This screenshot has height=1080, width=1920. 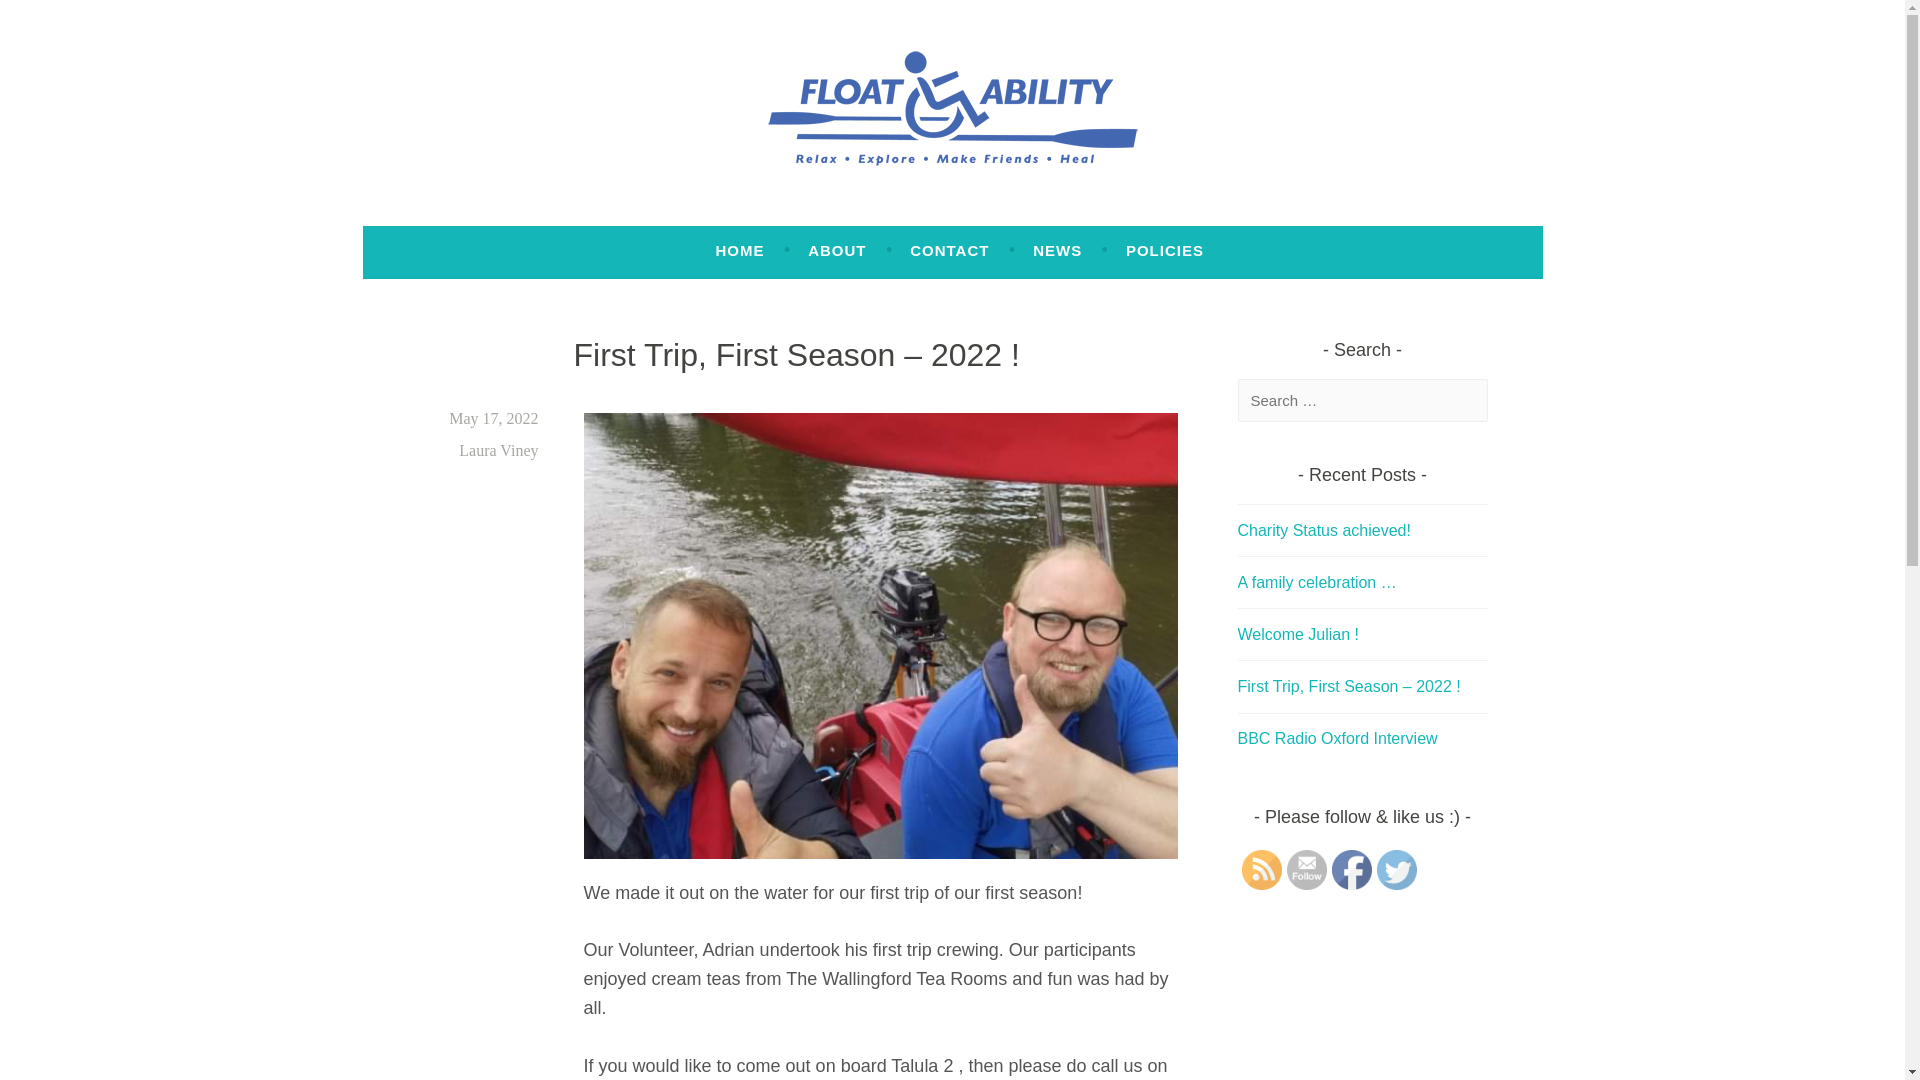 I want to click on NEWS, so click(x=1057, y=250).